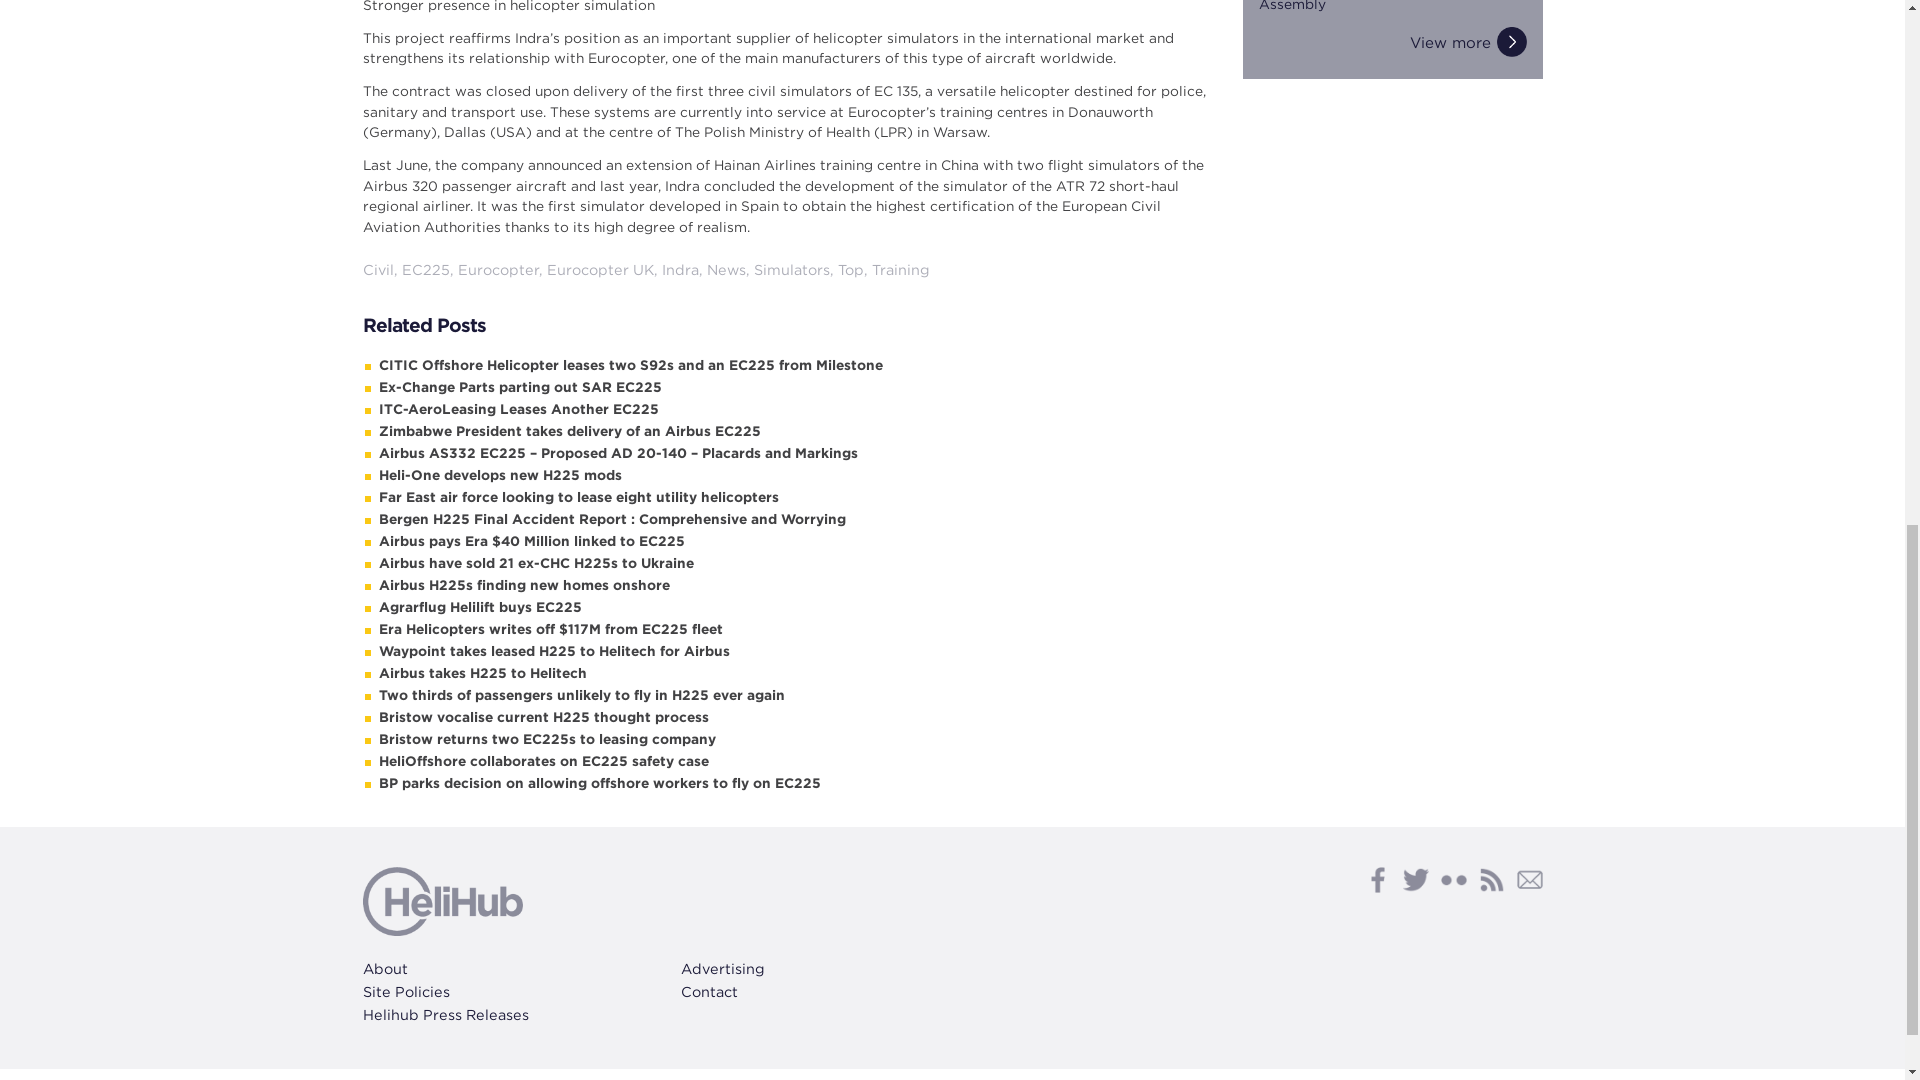  I want to click on Flickr, so click(1453, 880).